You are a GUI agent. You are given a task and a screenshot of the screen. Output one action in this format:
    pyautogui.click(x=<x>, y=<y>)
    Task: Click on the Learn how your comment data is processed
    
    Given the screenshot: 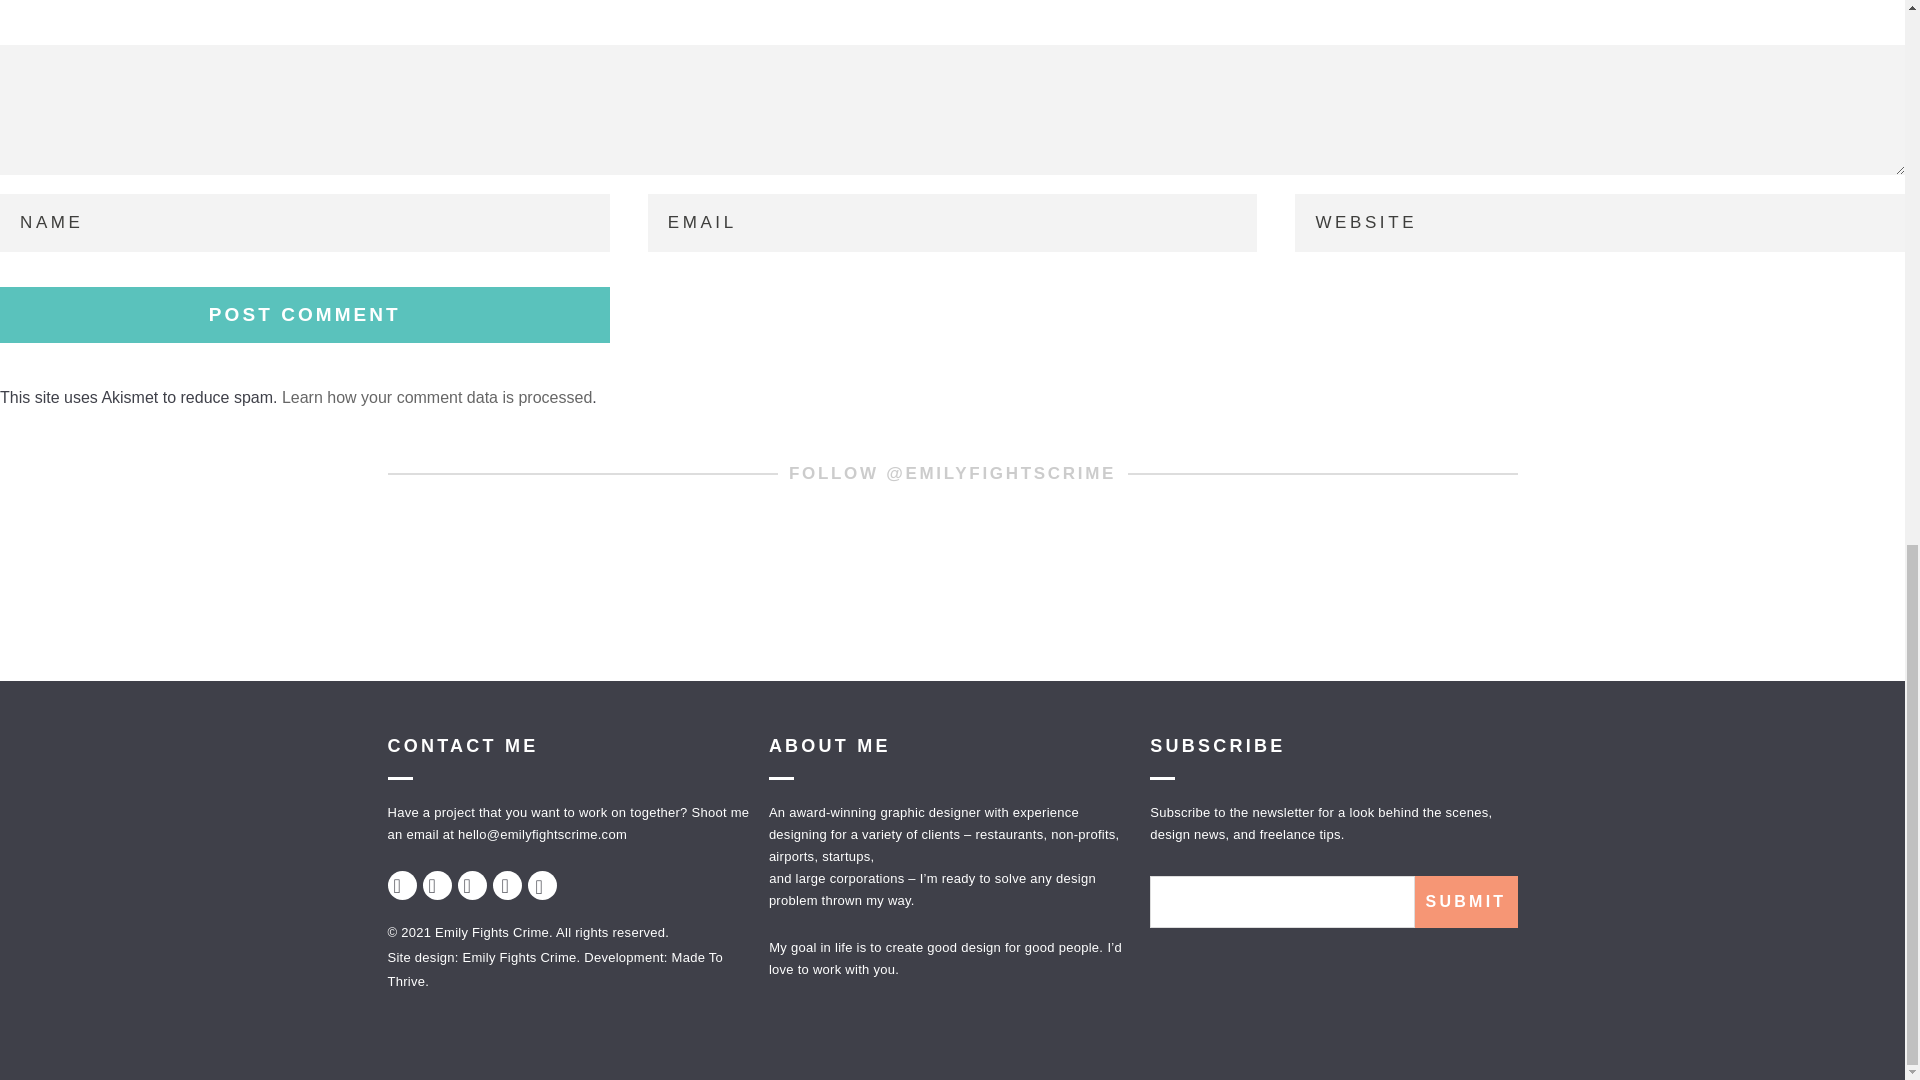 What is the action you would take?
    pyautogui.click(x=436, y=397)
    